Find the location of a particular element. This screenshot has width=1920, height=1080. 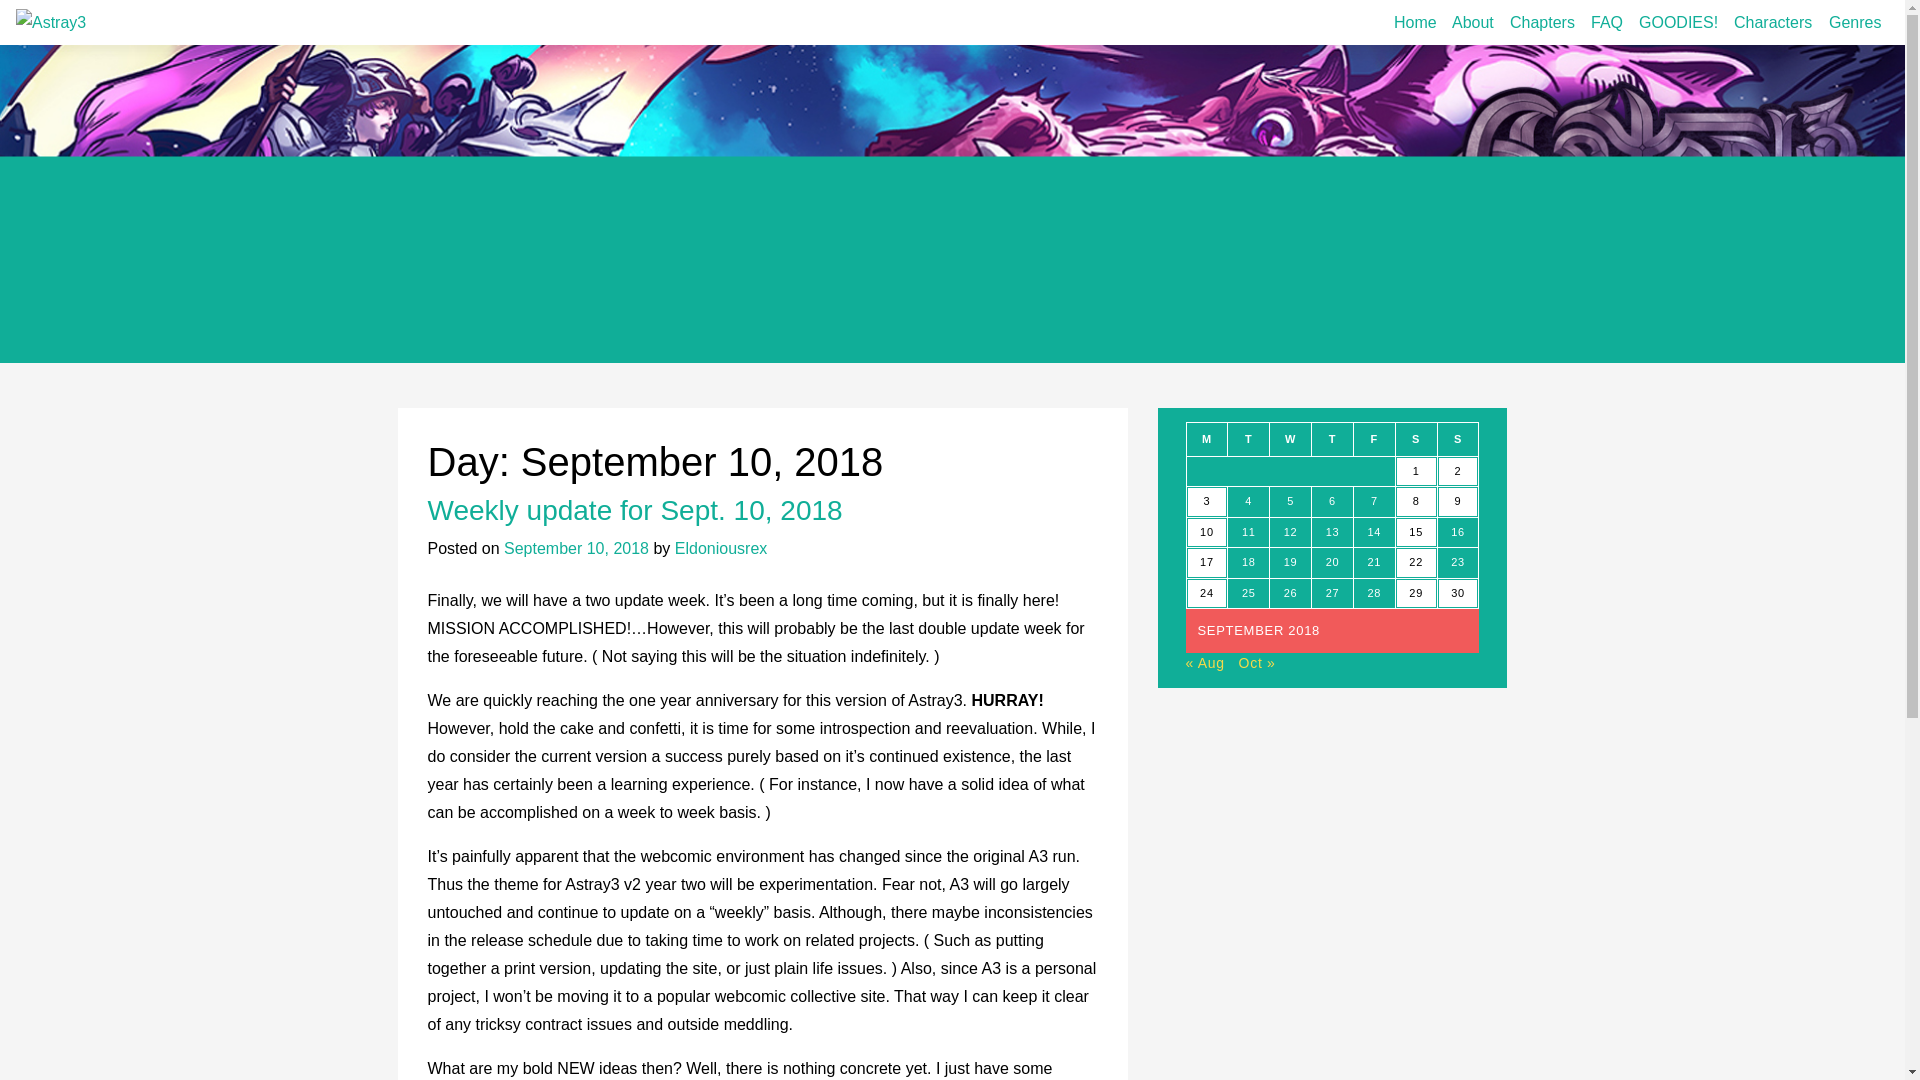

Monday is located at coordinates (1207, 438).